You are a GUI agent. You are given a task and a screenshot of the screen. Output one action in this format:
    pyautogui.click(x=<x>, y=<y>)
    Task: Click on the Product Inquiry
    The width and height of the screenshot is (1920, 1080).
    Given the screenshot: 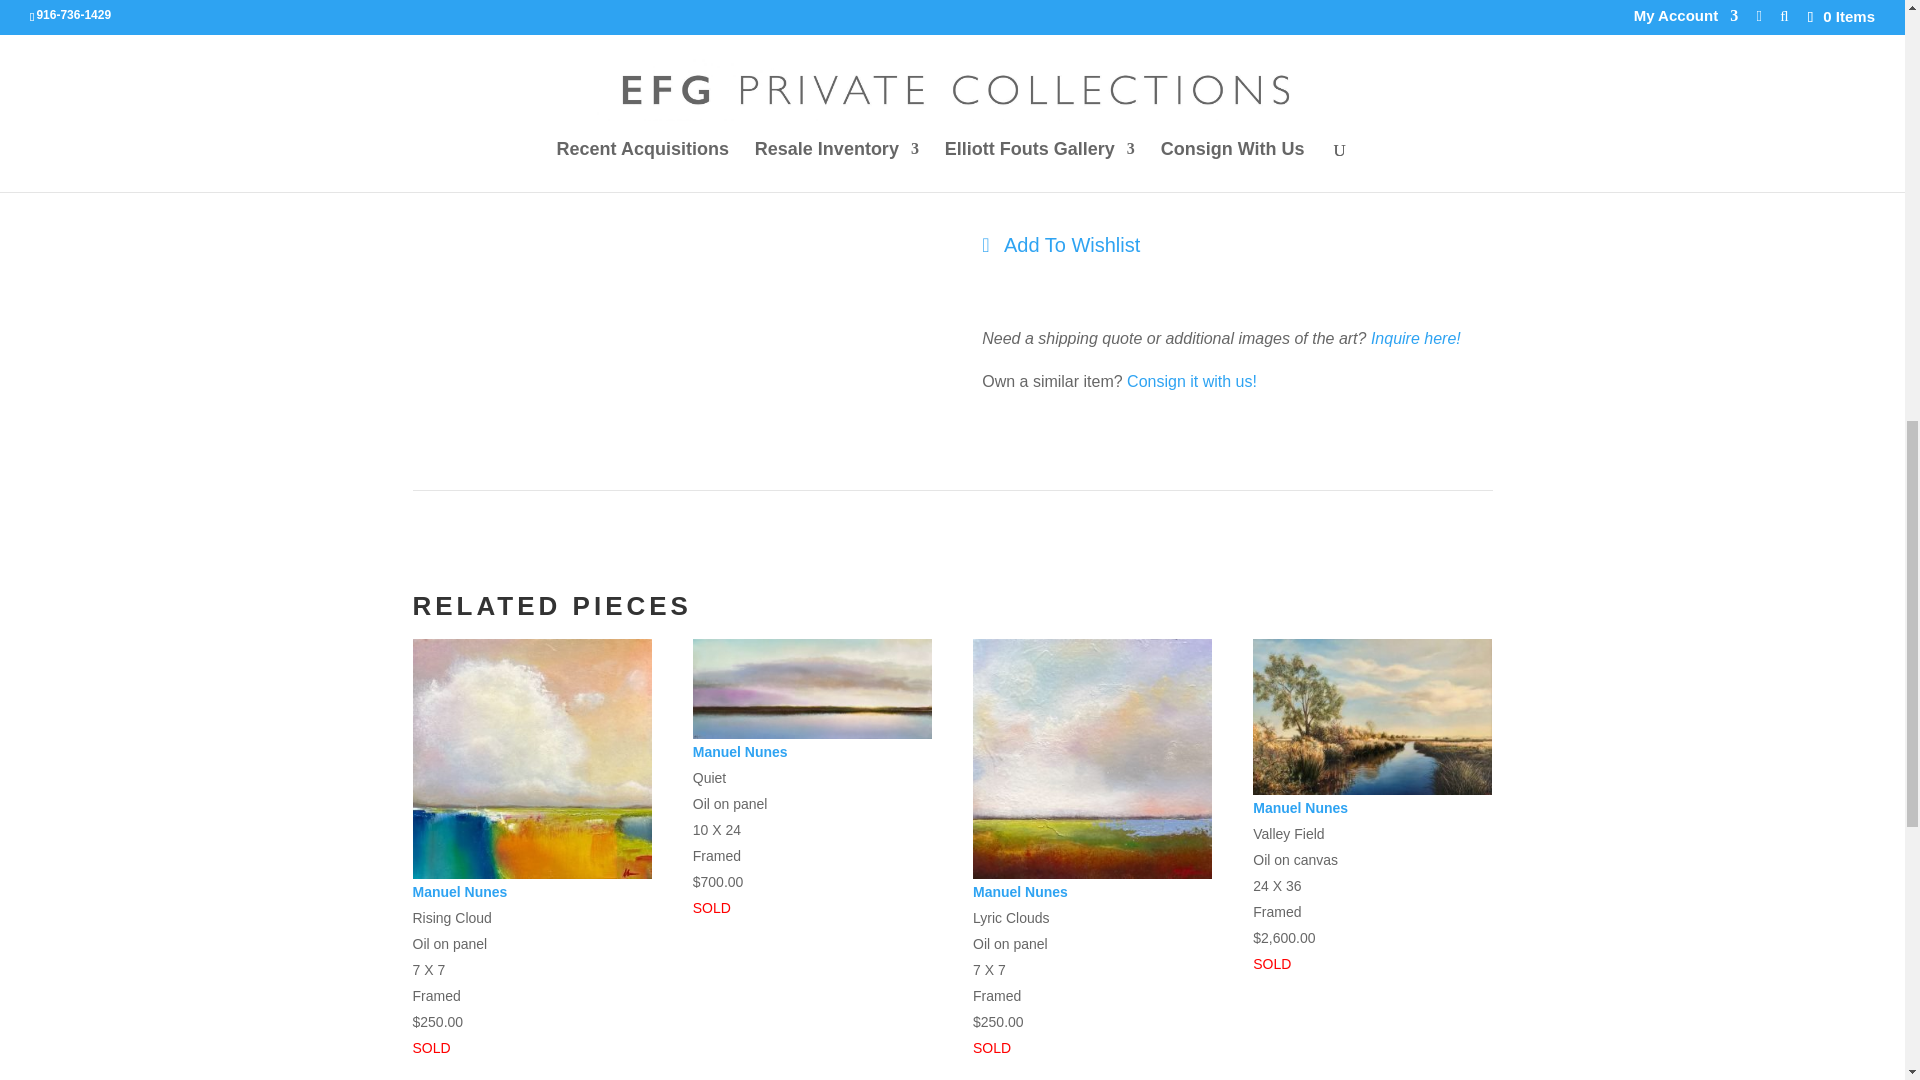 What is the action you would take?
    pyautogui.click(x=1416, y=338)
    